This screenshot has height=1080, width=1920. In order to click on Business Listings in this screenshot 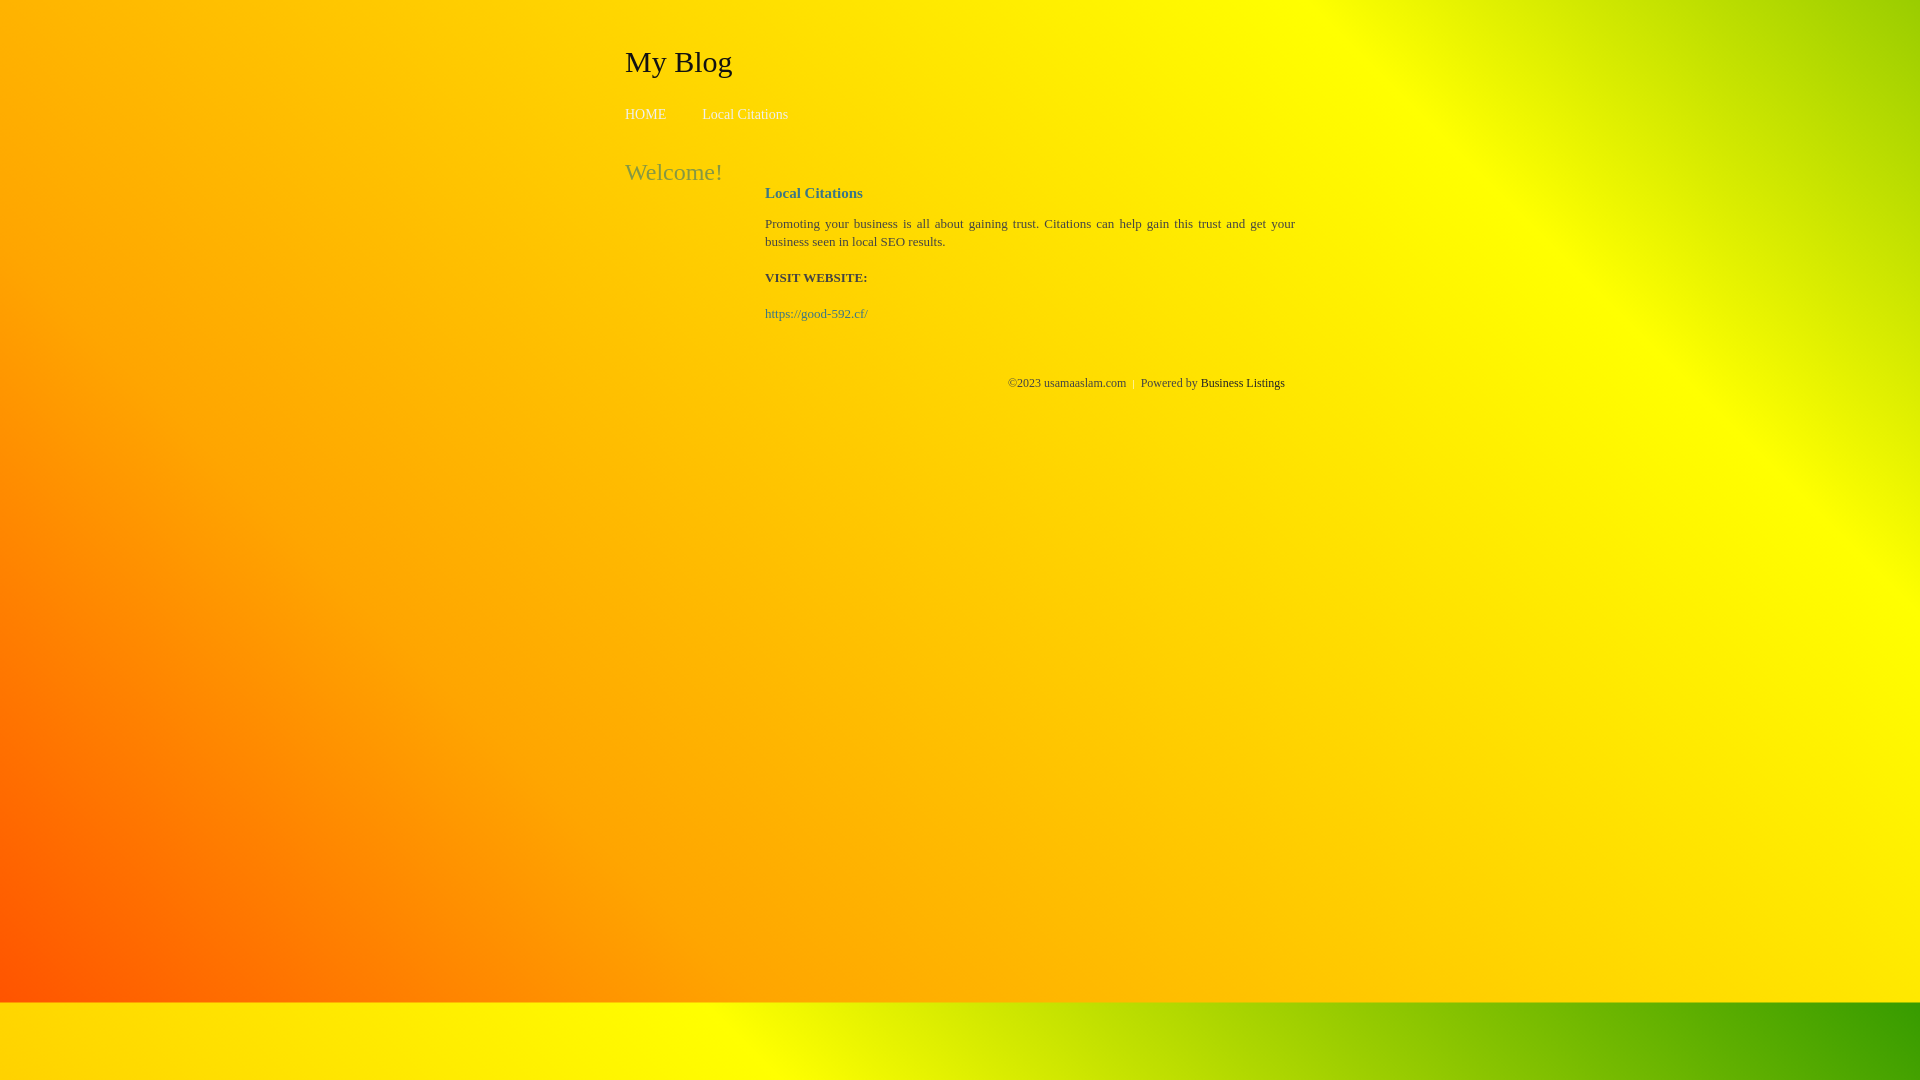, I will do `click(1243, 383)`.